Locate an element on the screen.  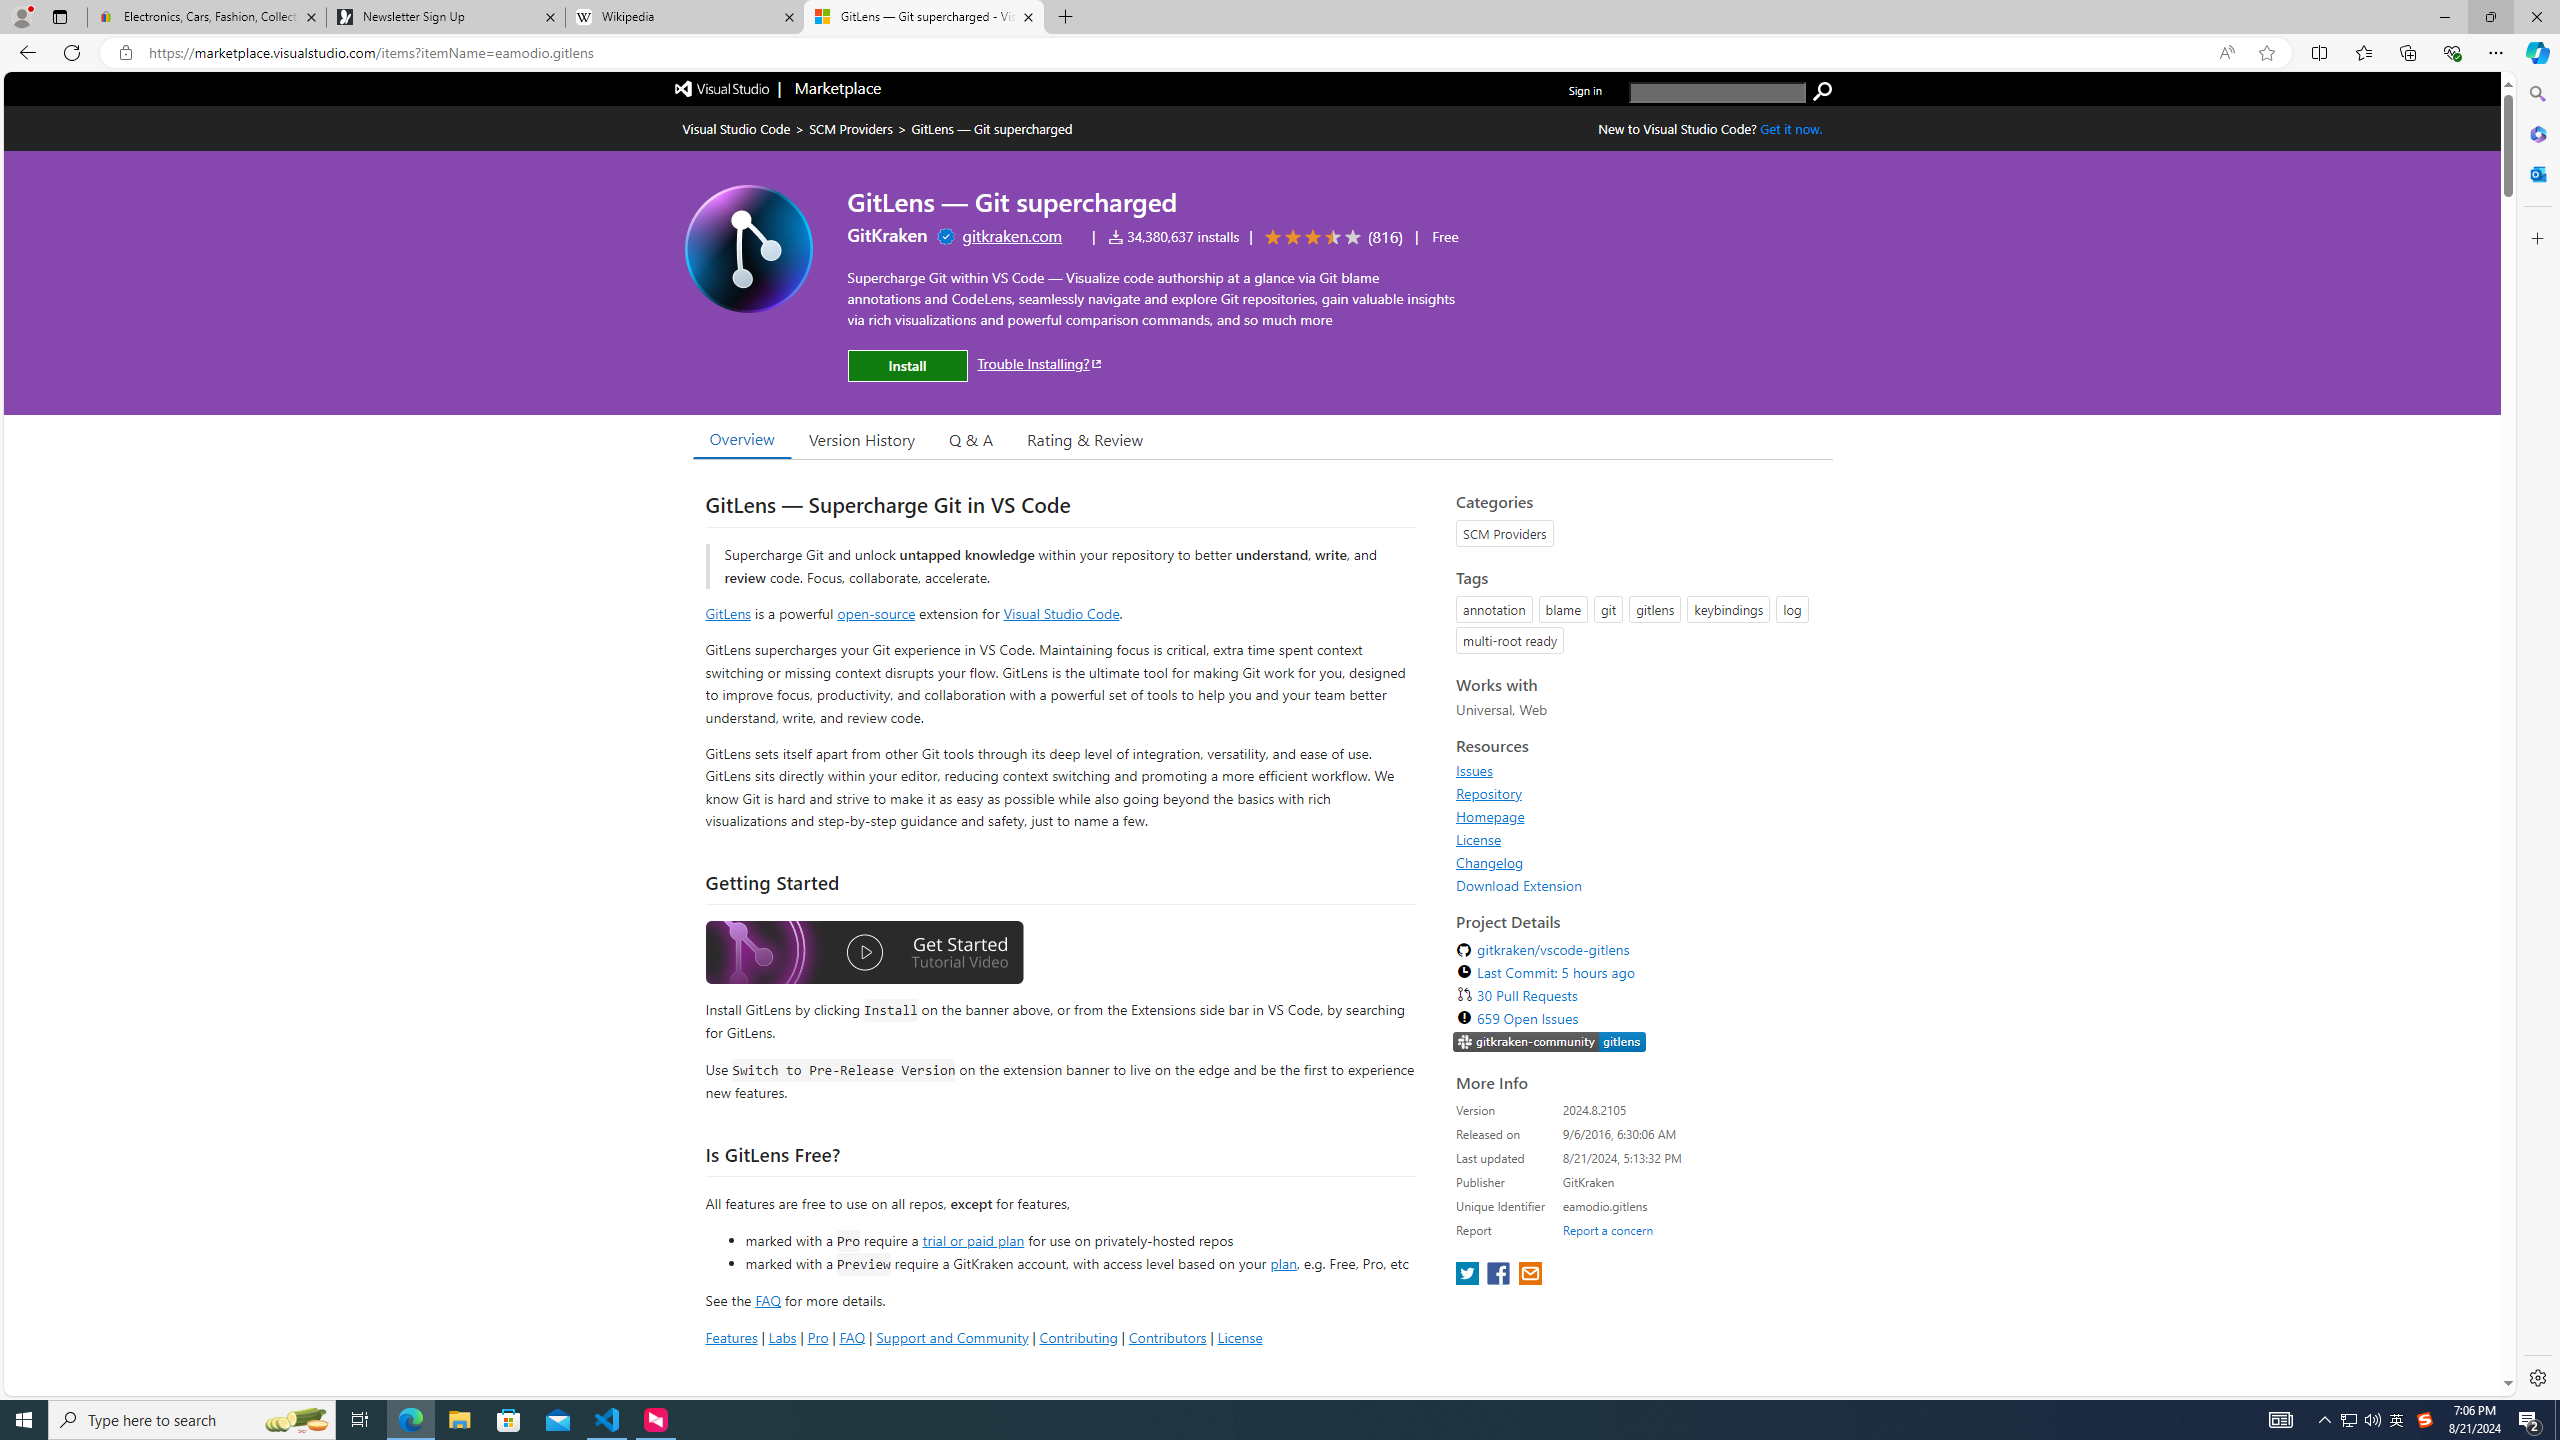
License is located at coordinates (1478, 839).